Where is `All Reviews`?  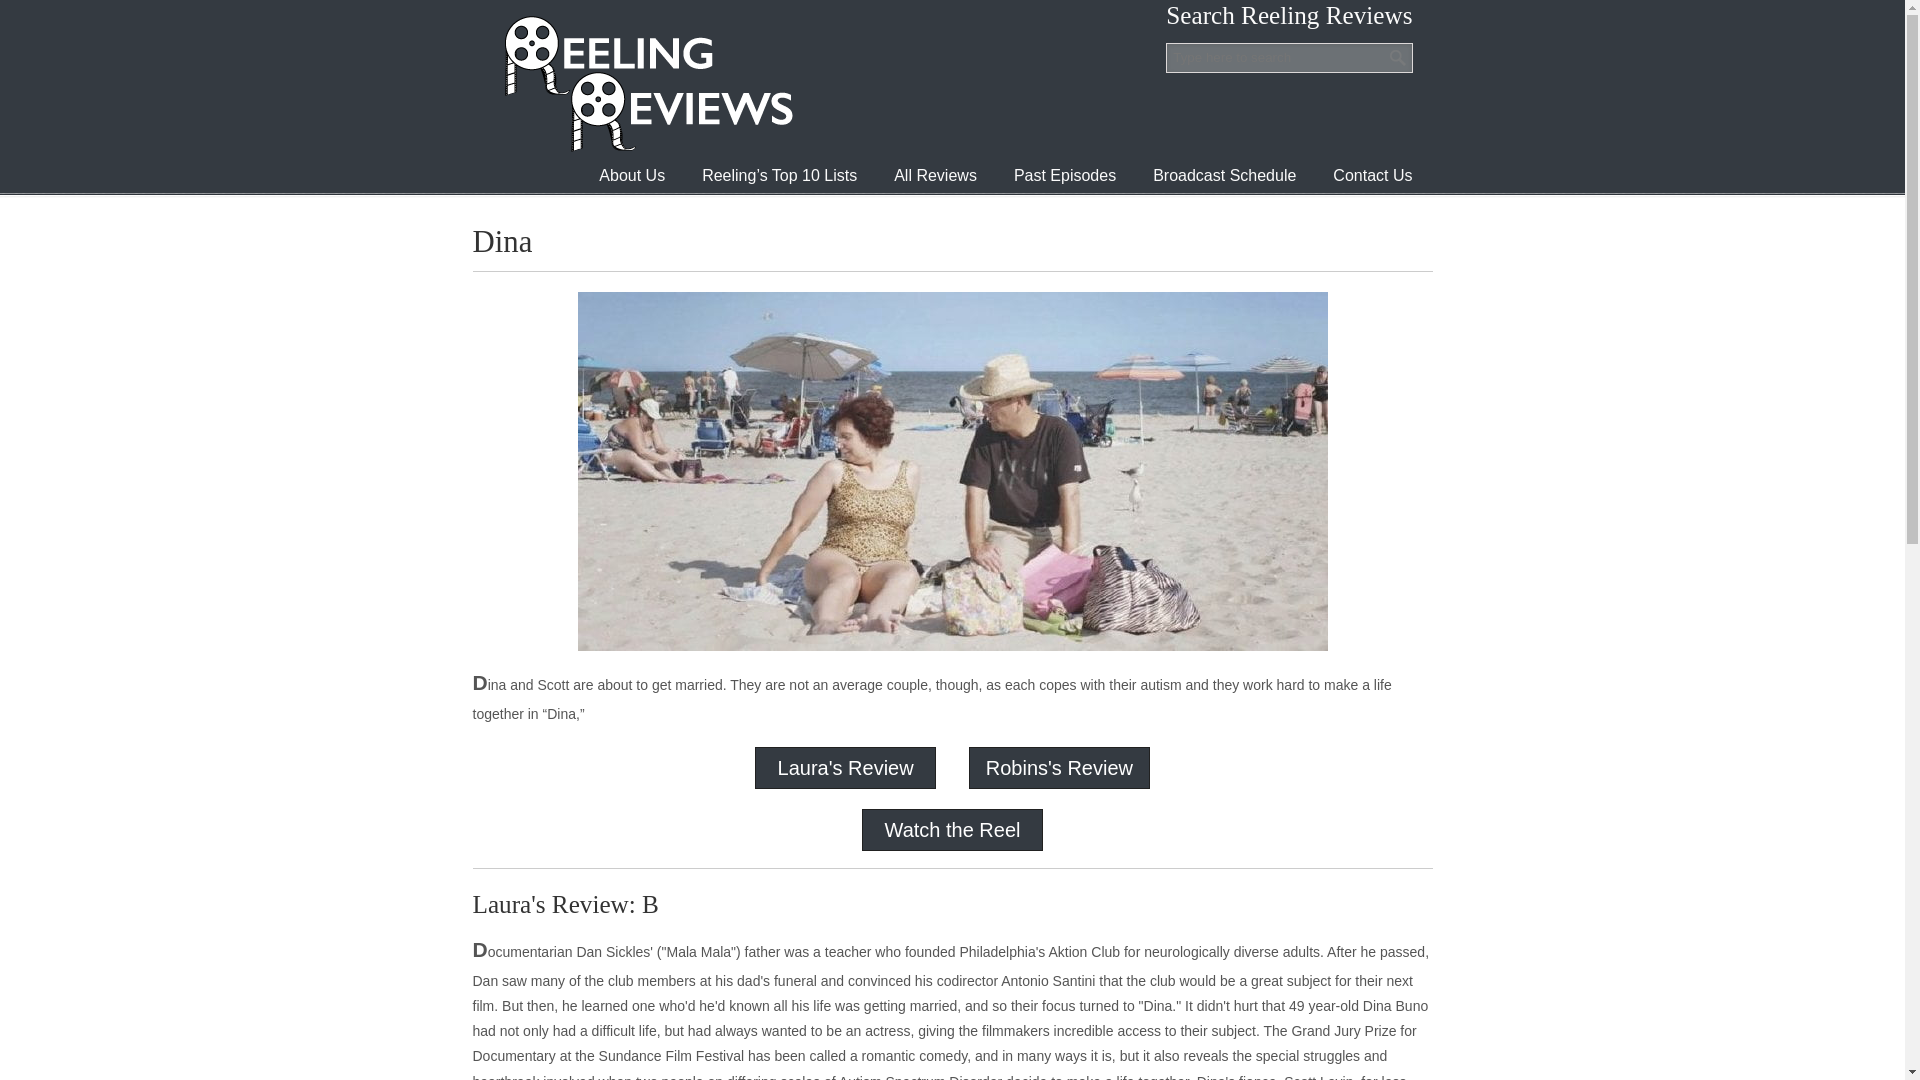 All Reviews is located at coordinates (934, 176).